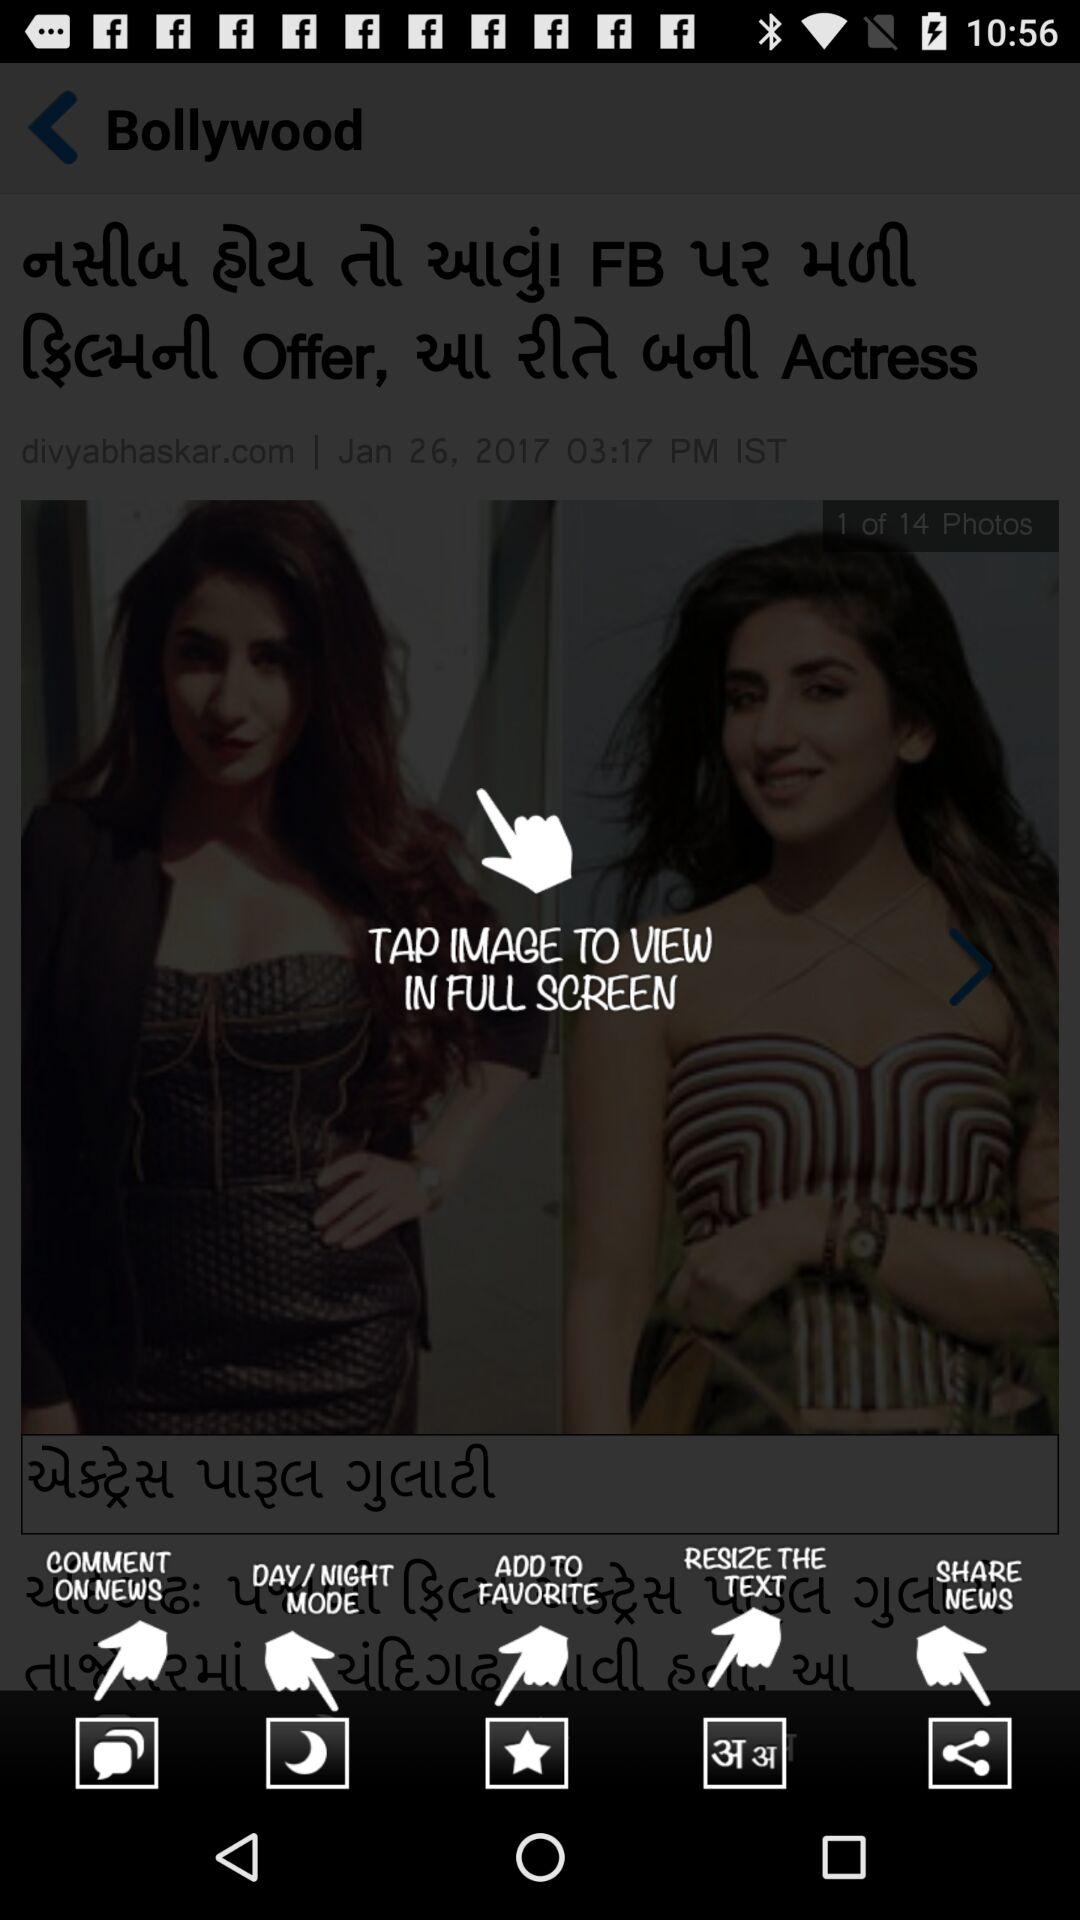 This screenshot has width=1080, height=1920. Describe the element at coordinates (756, 1669) in the screenshot. I see `right down option` at that location.